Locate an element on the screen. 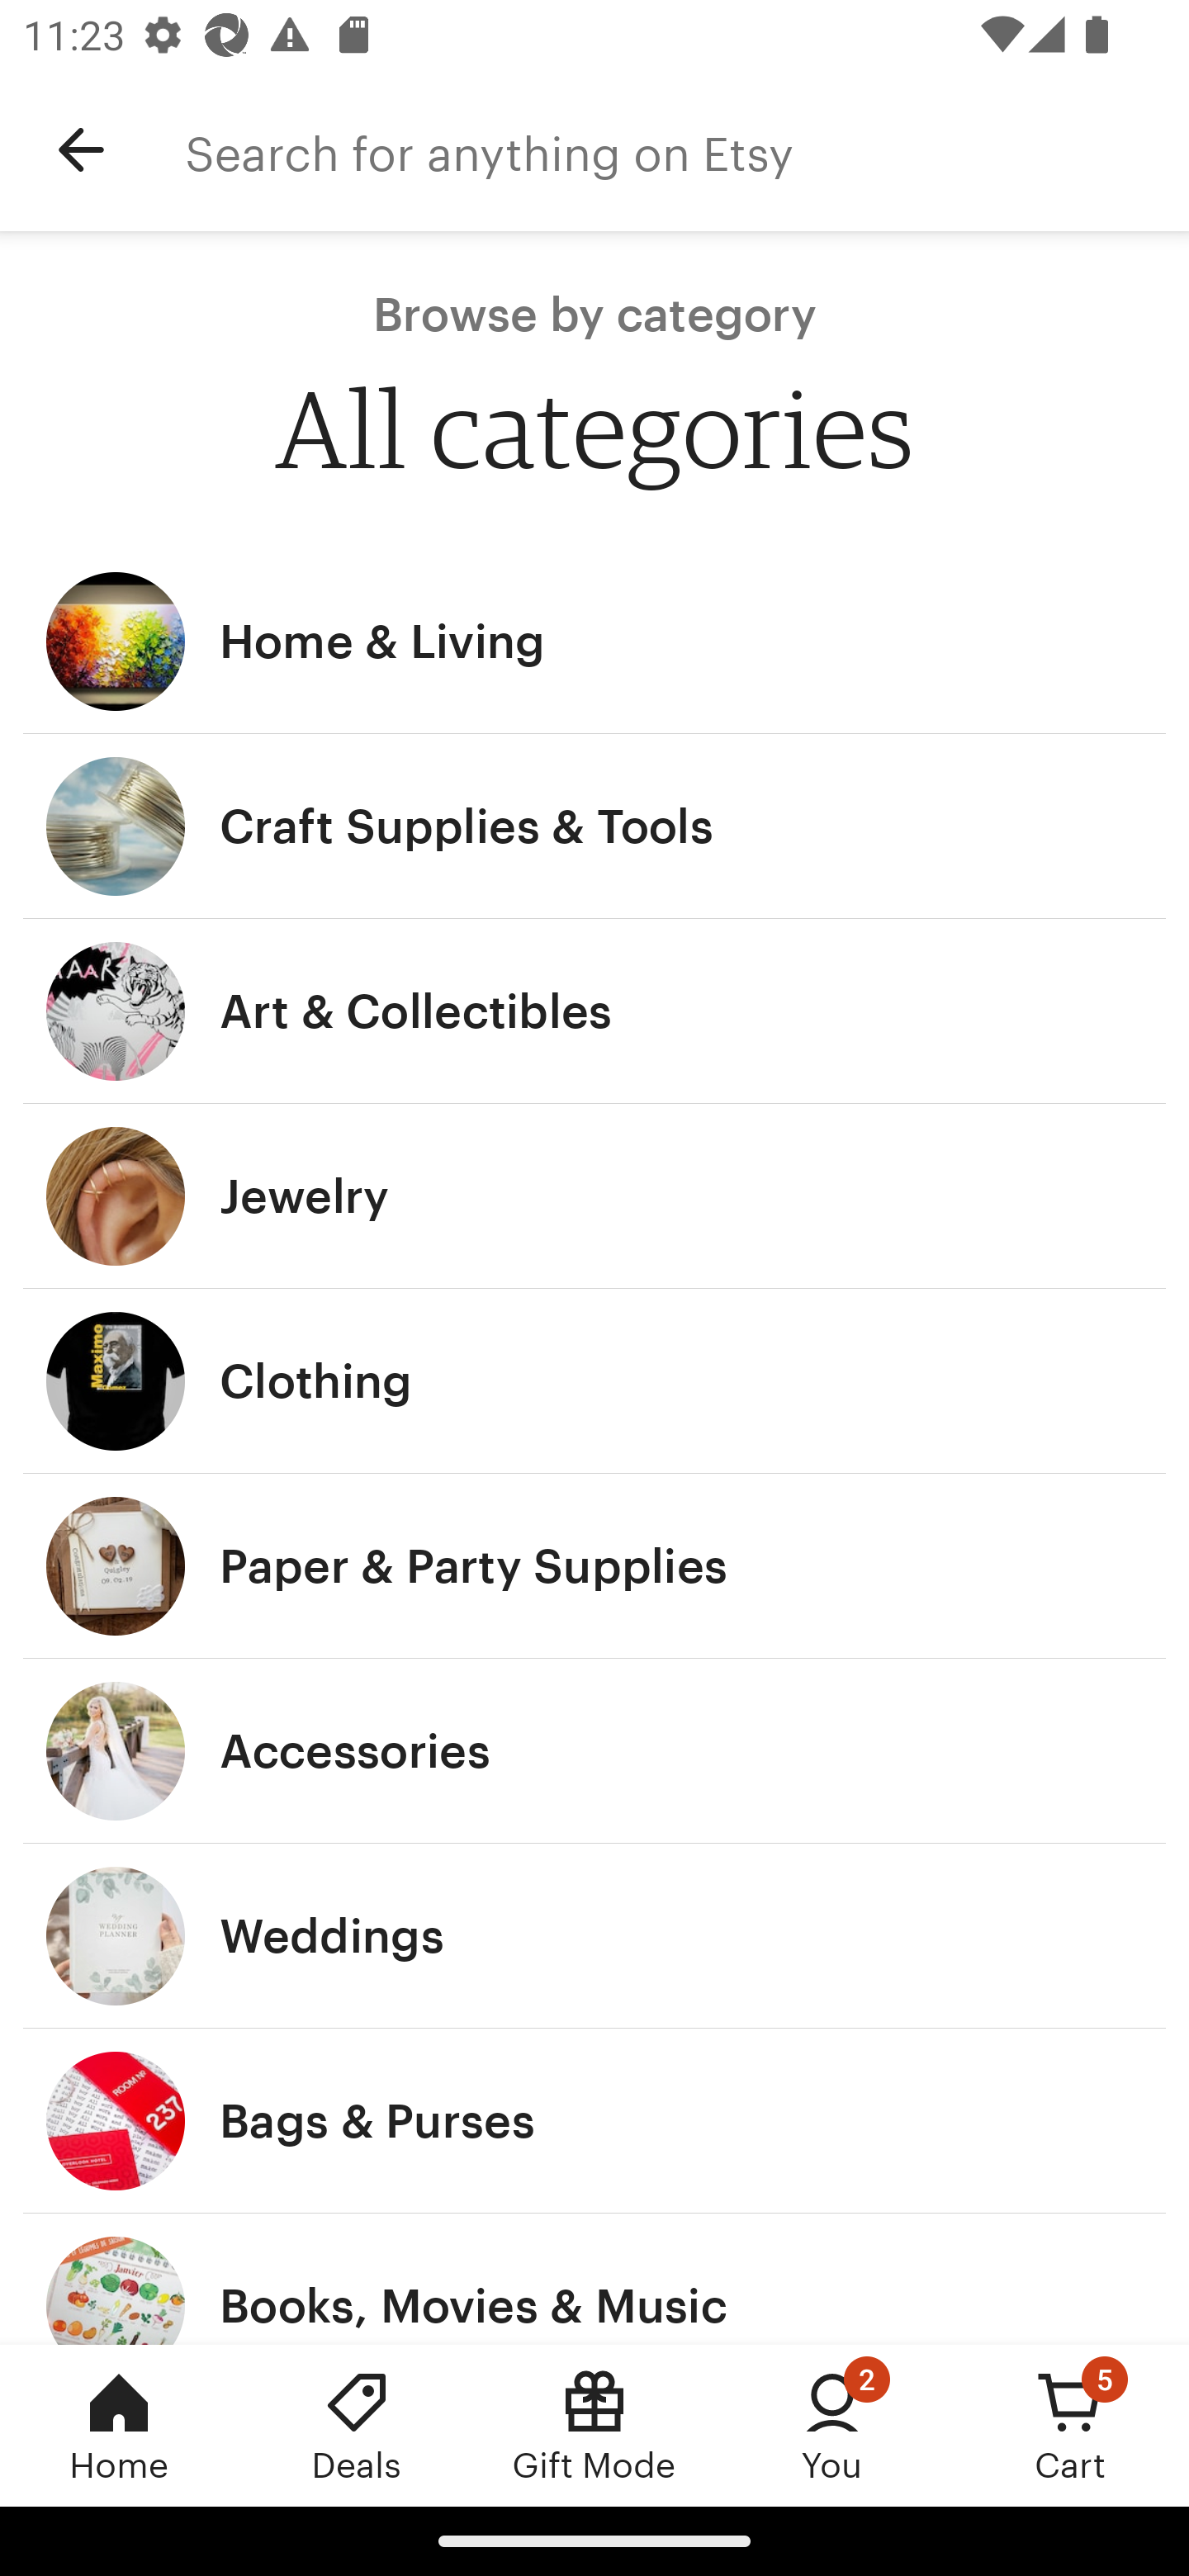 The height and width of the screenshot is (2576, 1189). Craft Supplies & Tools is located at coordinates (594, 826).